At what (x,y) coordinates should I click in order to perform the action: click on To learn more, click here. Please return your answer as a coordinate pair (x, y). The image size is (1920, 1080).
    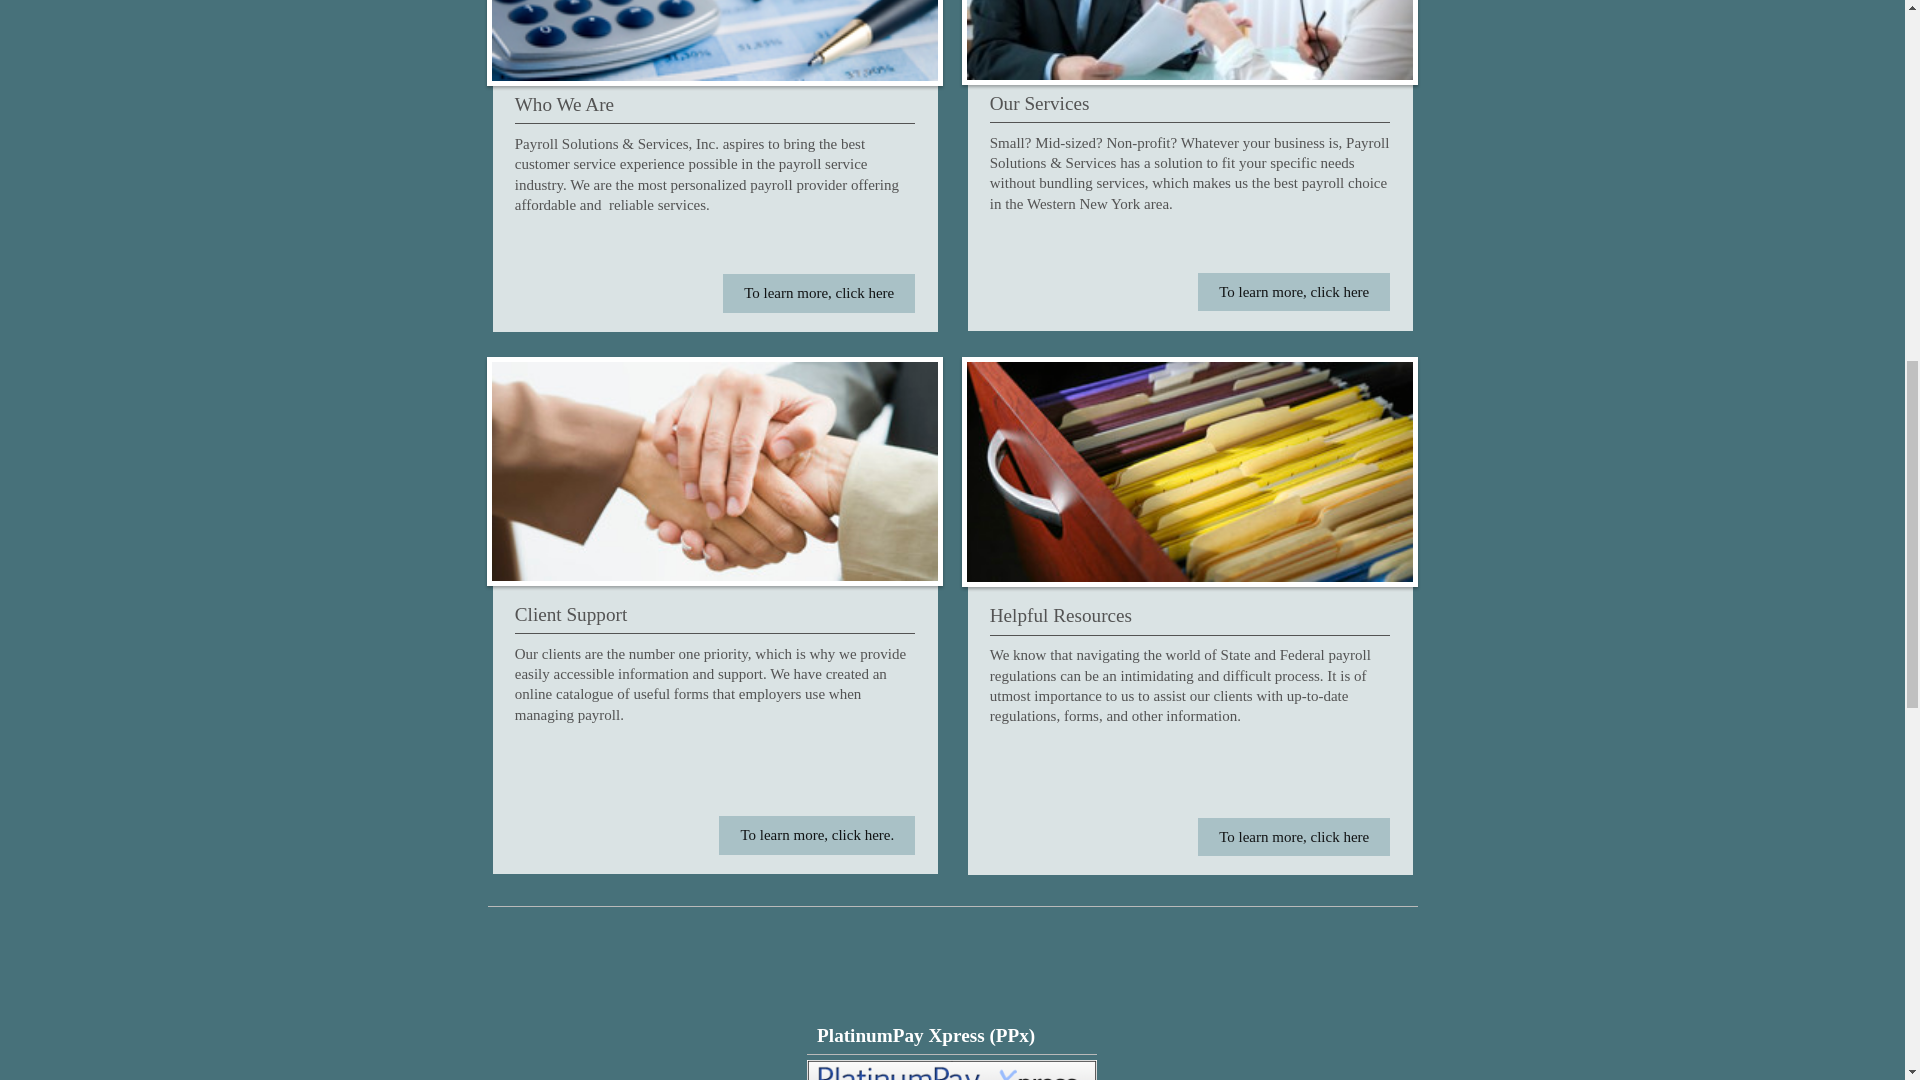
    Looking at the image, I should click on (819, 293).